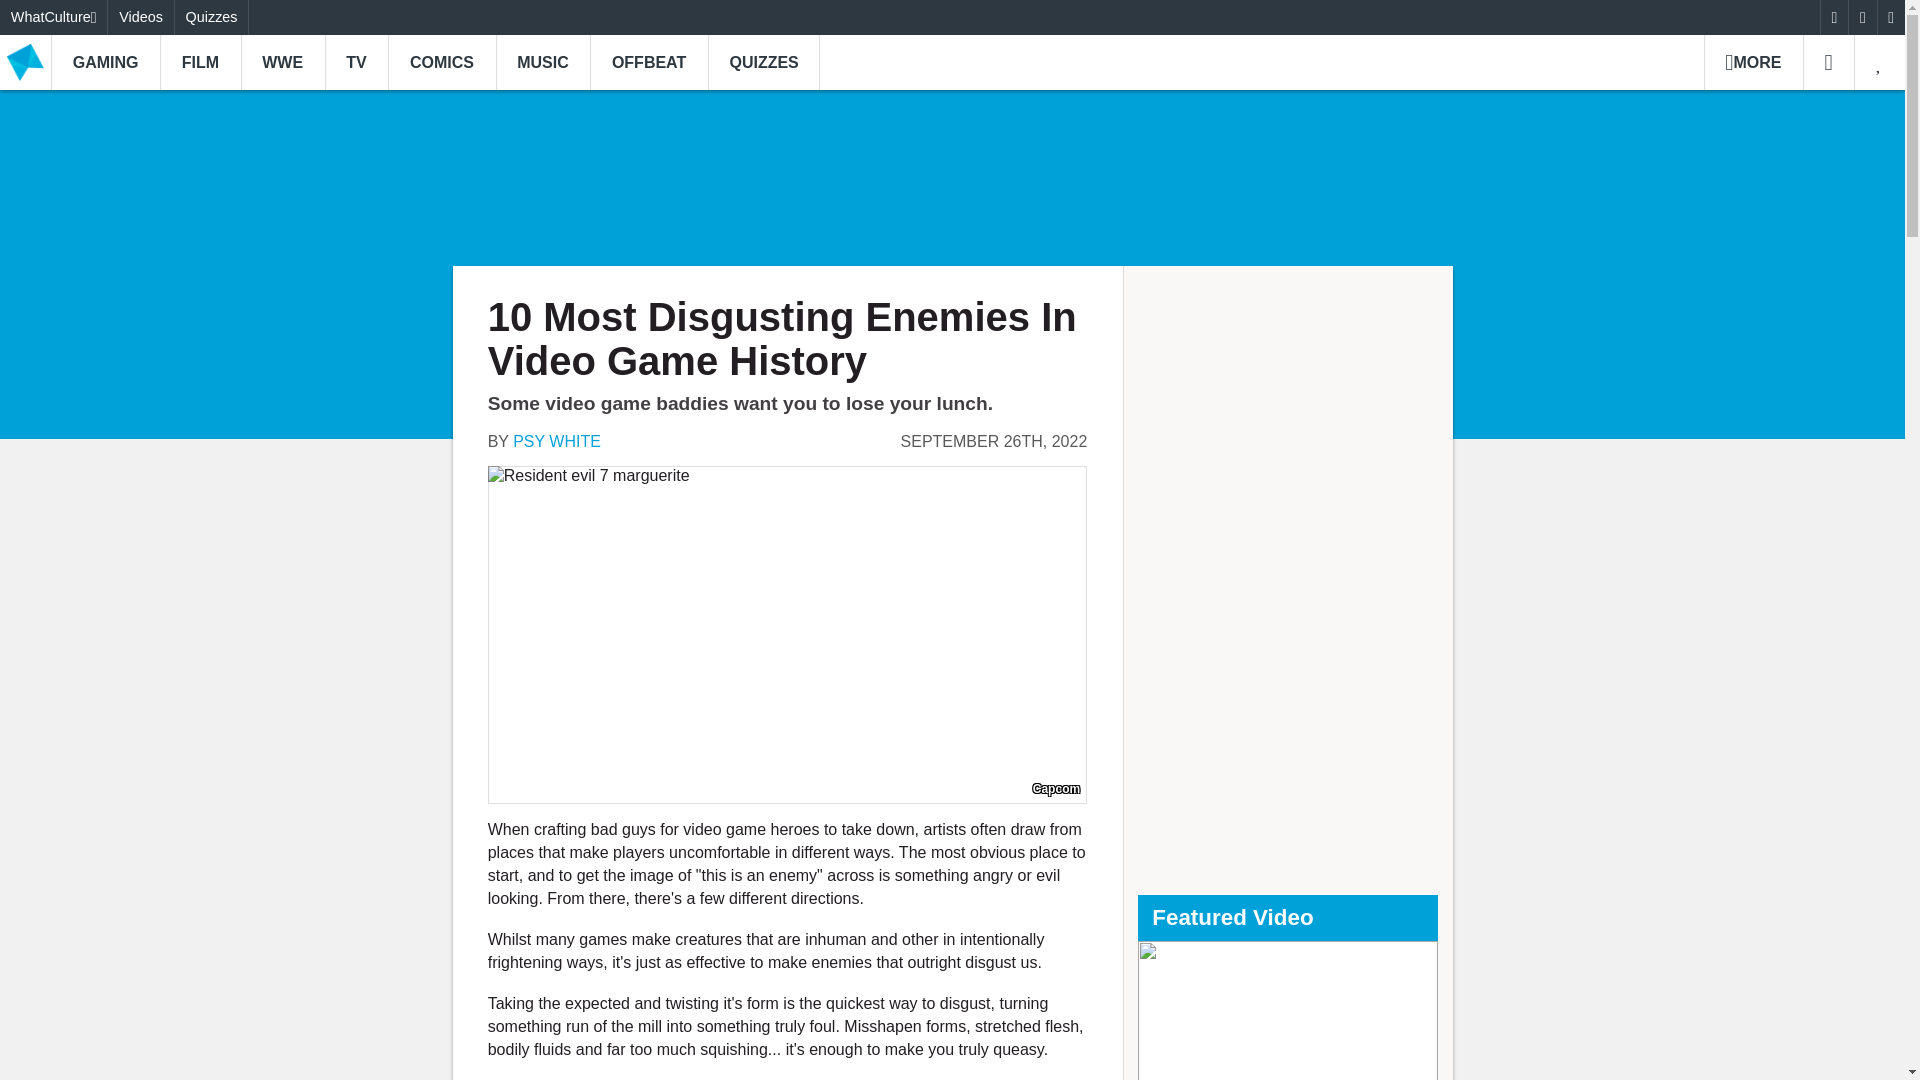  What do you see at coordinates (1828, 62) in the screenshot?
I see `SEARCH` at bounding box center [1828, 62].